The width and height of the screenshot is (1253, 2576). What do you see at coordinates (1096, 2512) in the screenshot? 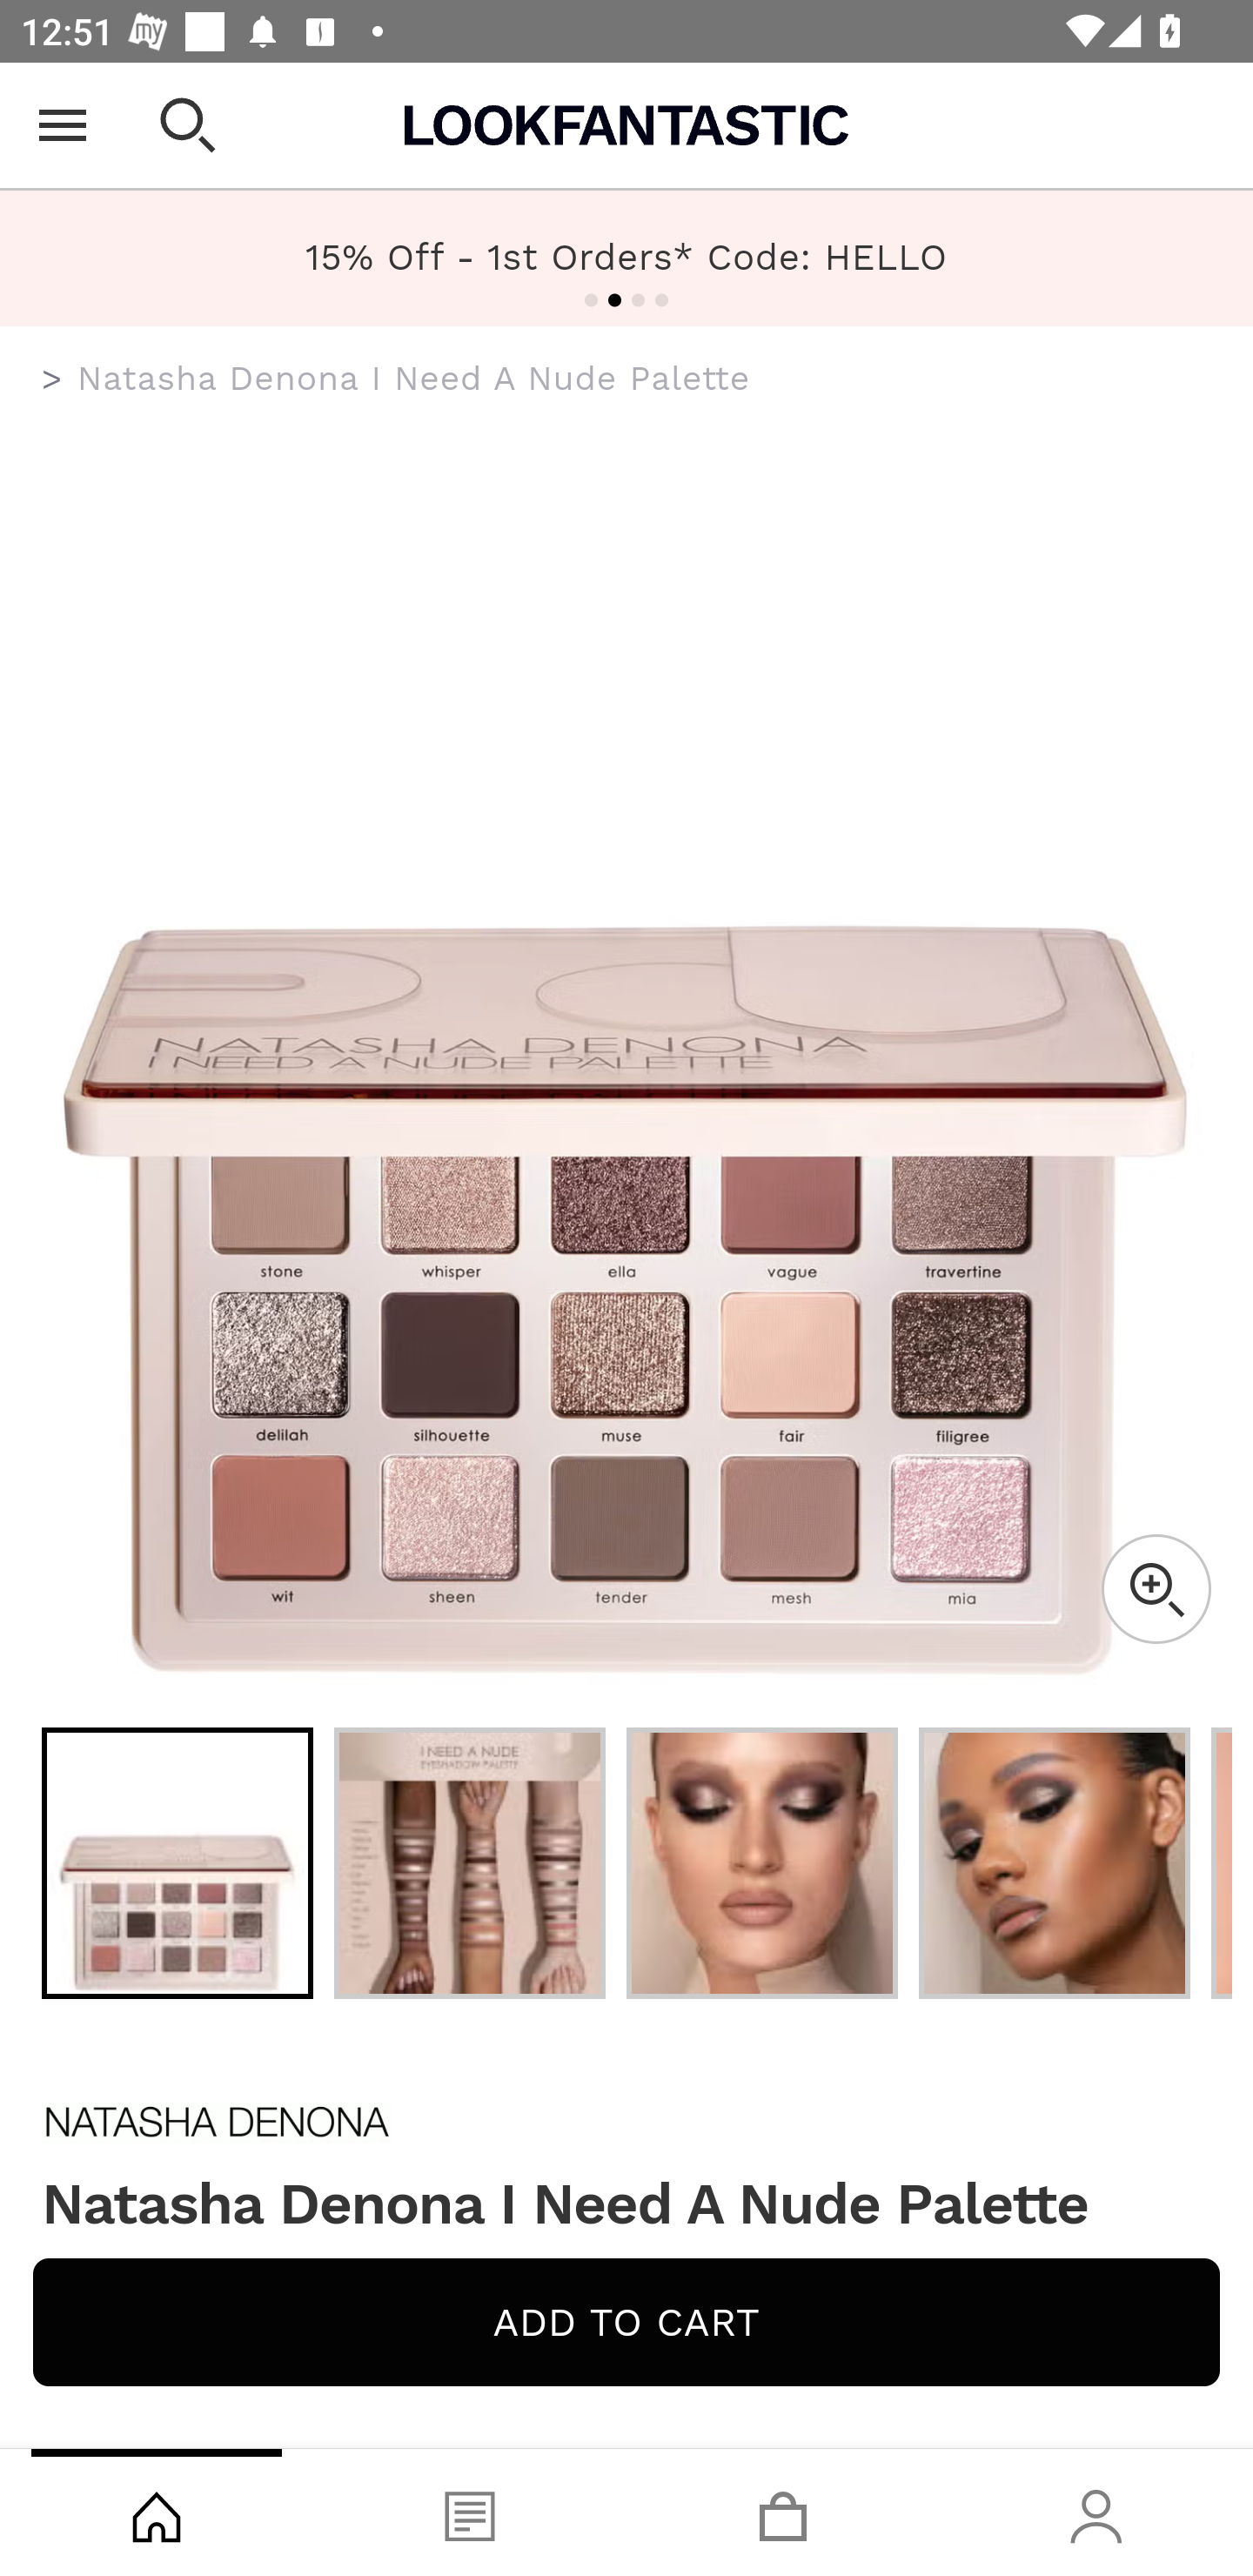
I see `Account, tab, 4 of 4` at bounding box center [1096, 2512].